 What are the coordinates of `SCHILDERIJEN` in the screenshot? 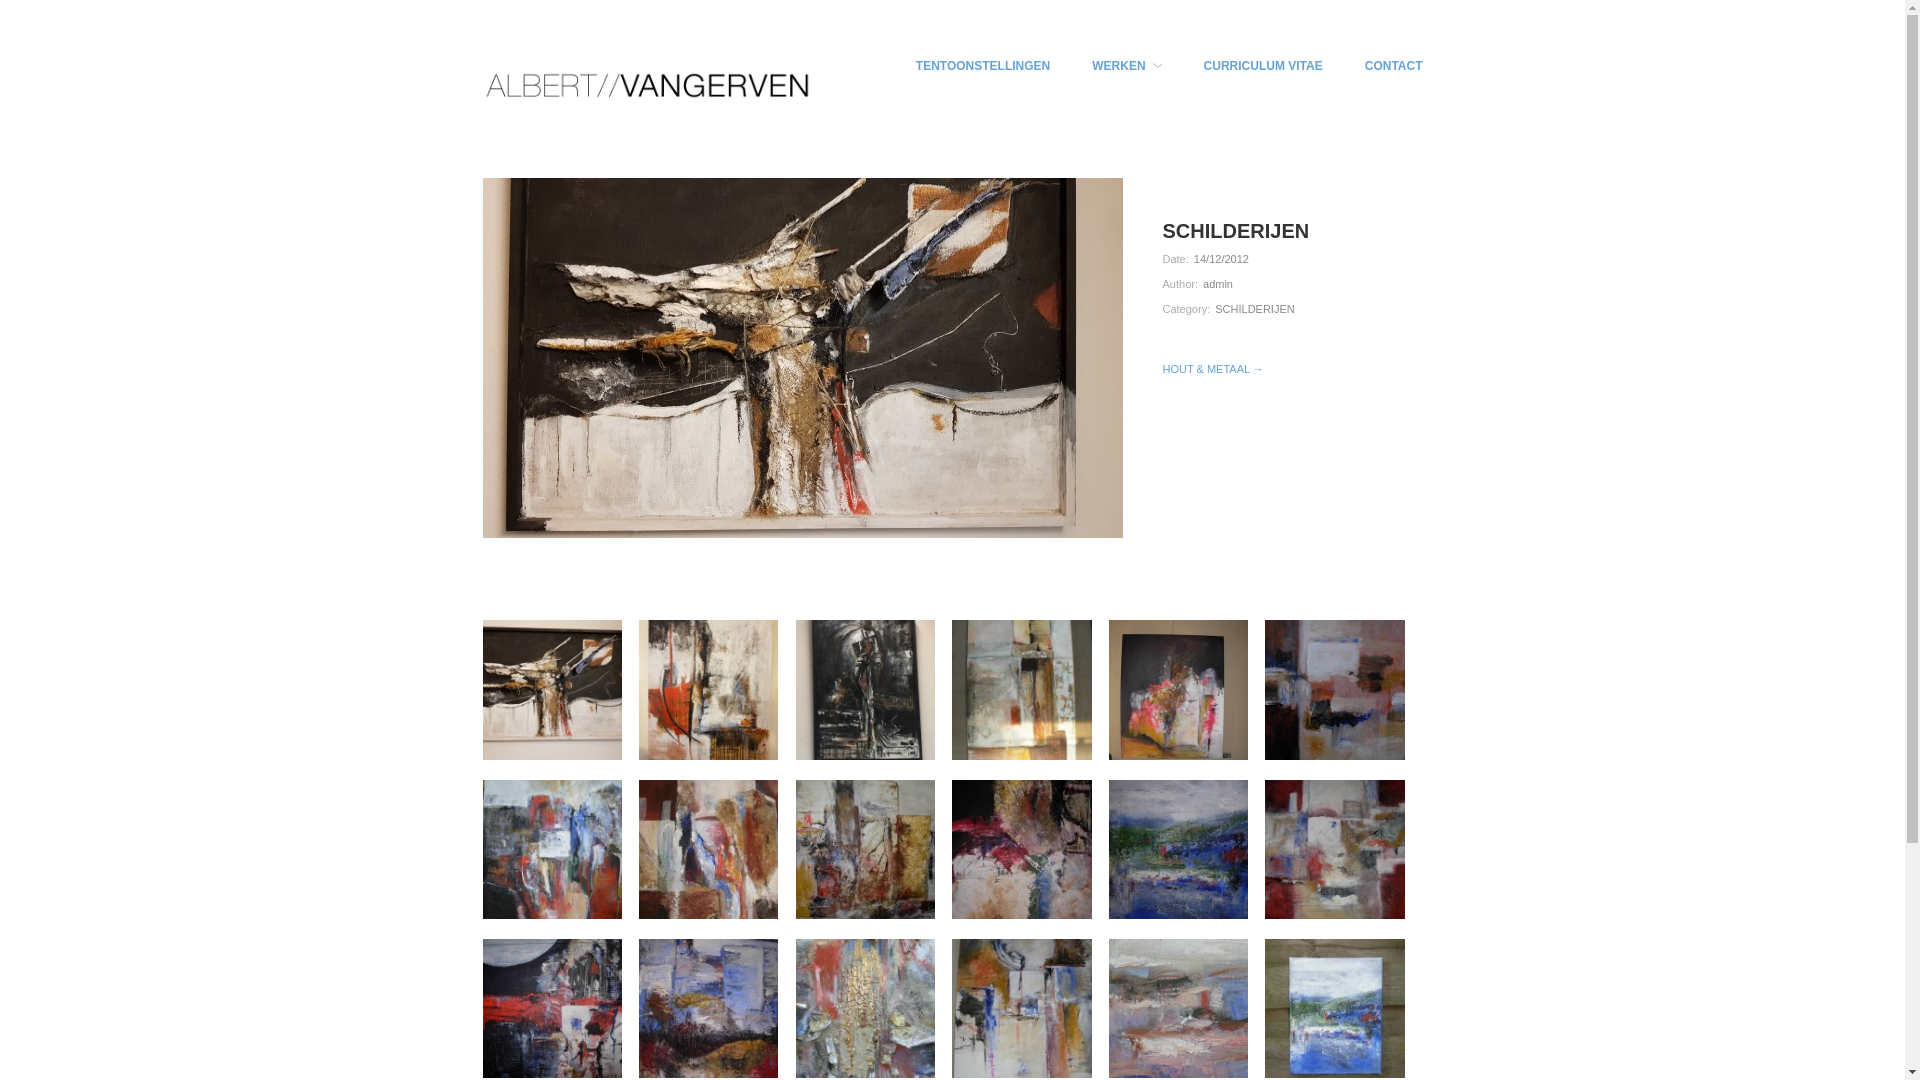 It's located at (1254, 309).